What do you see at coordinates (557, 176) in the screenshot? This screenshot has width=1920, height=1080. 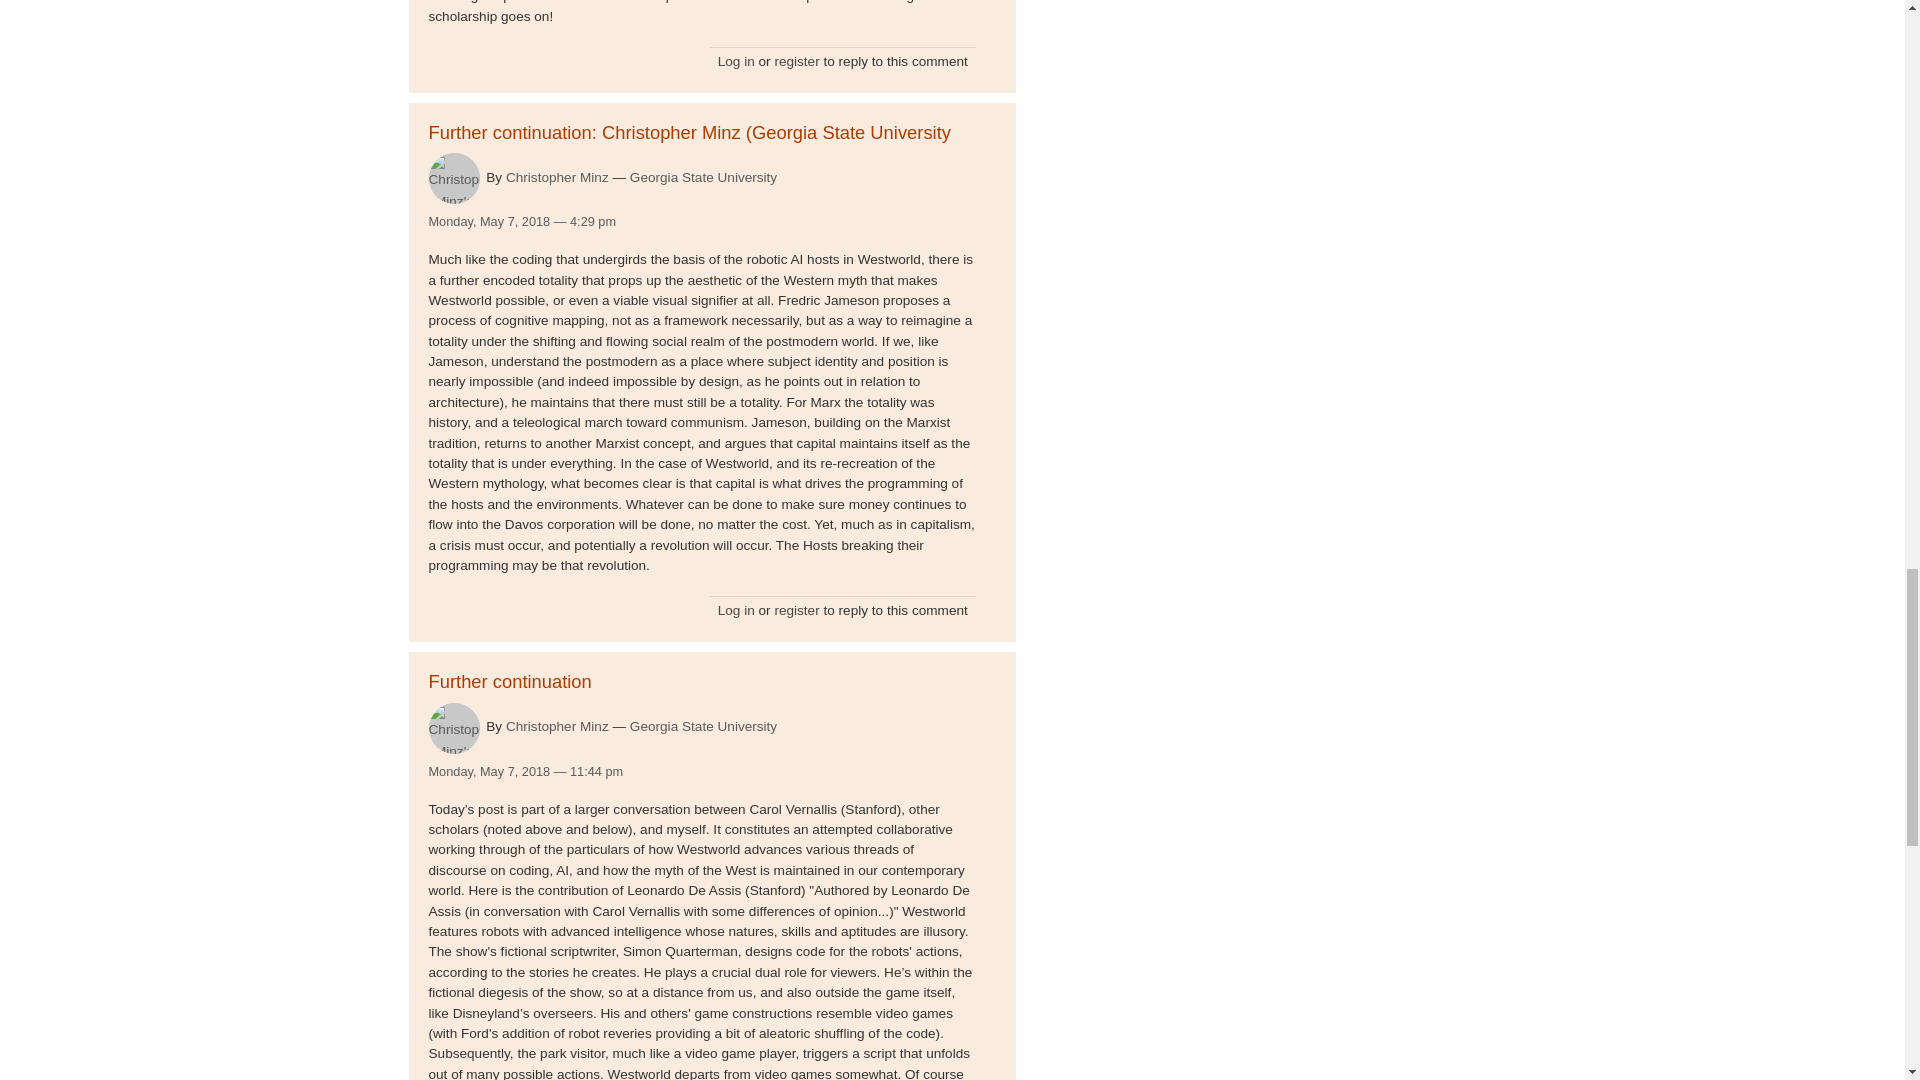 I see `Christopher Minz` at bounding box center [557, 176].